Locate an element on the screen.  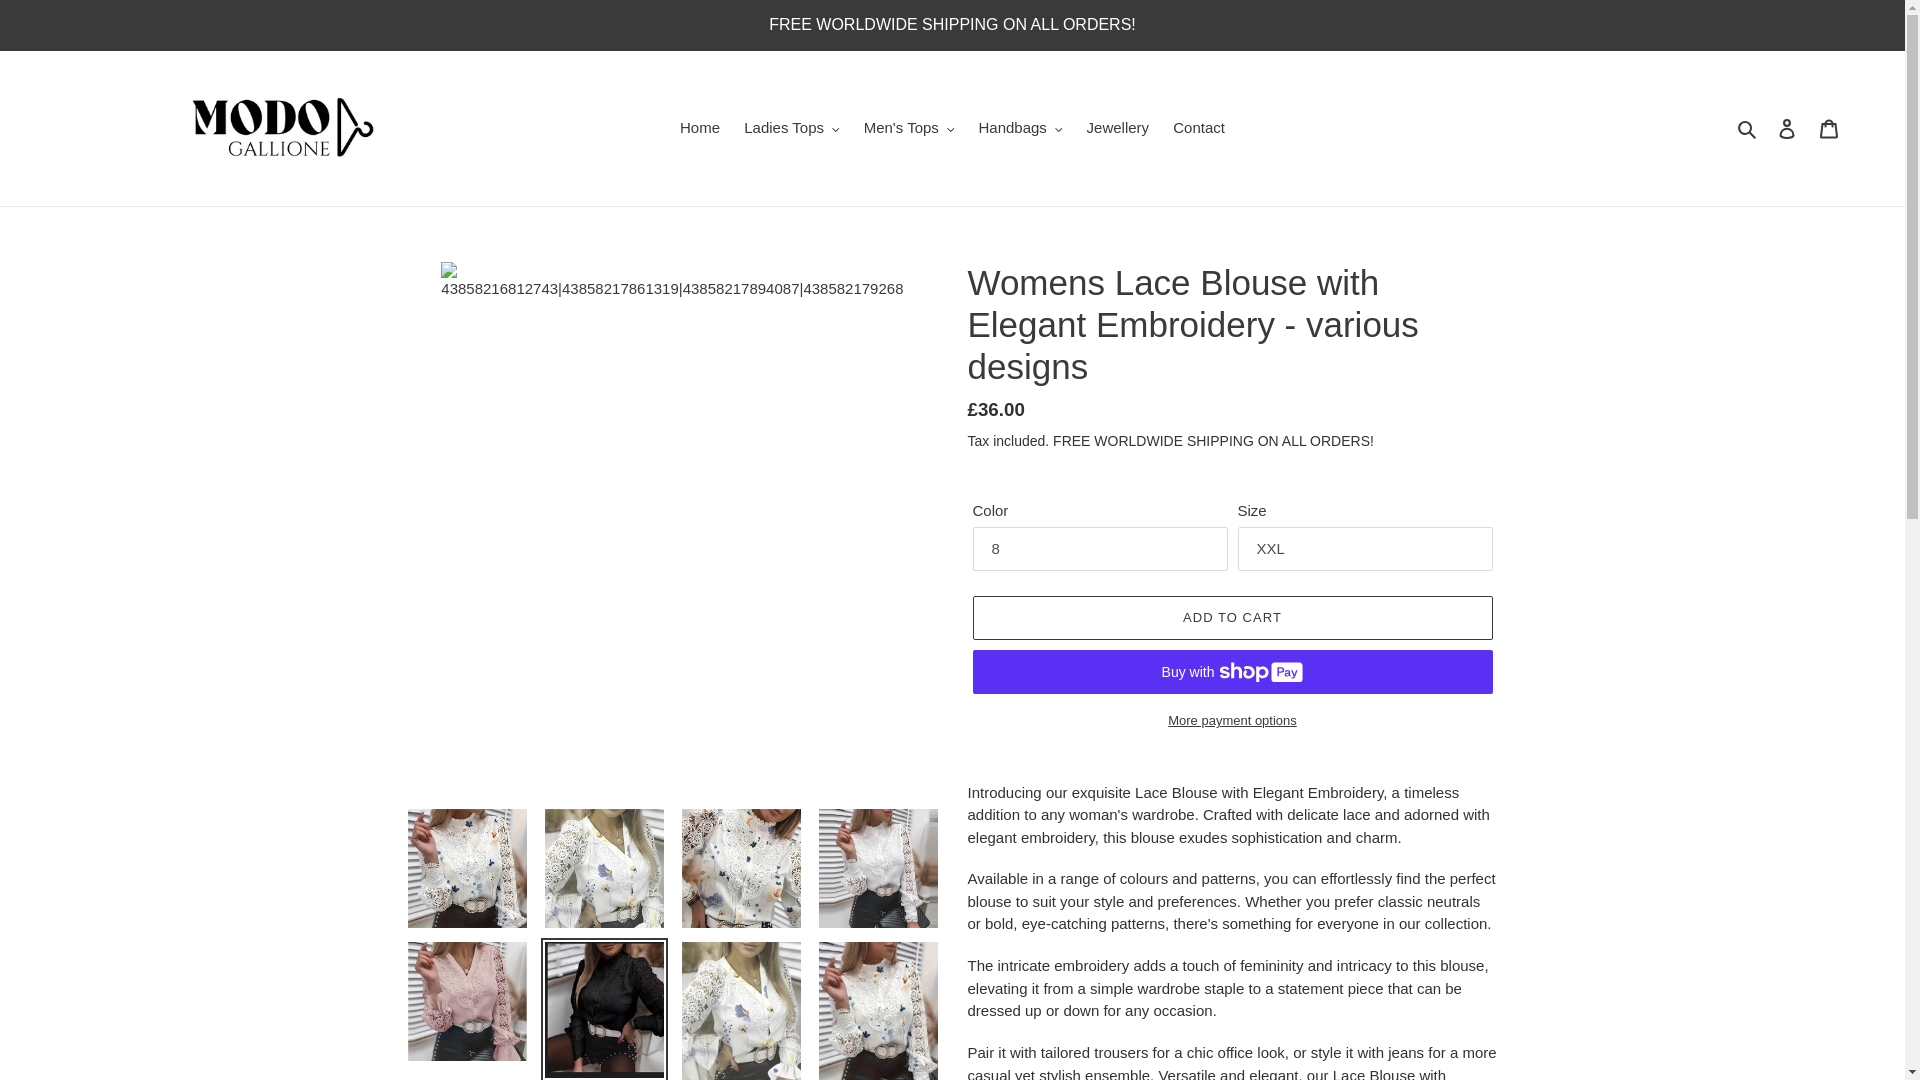
Ladies Tops is located at coordinates (790, 128).